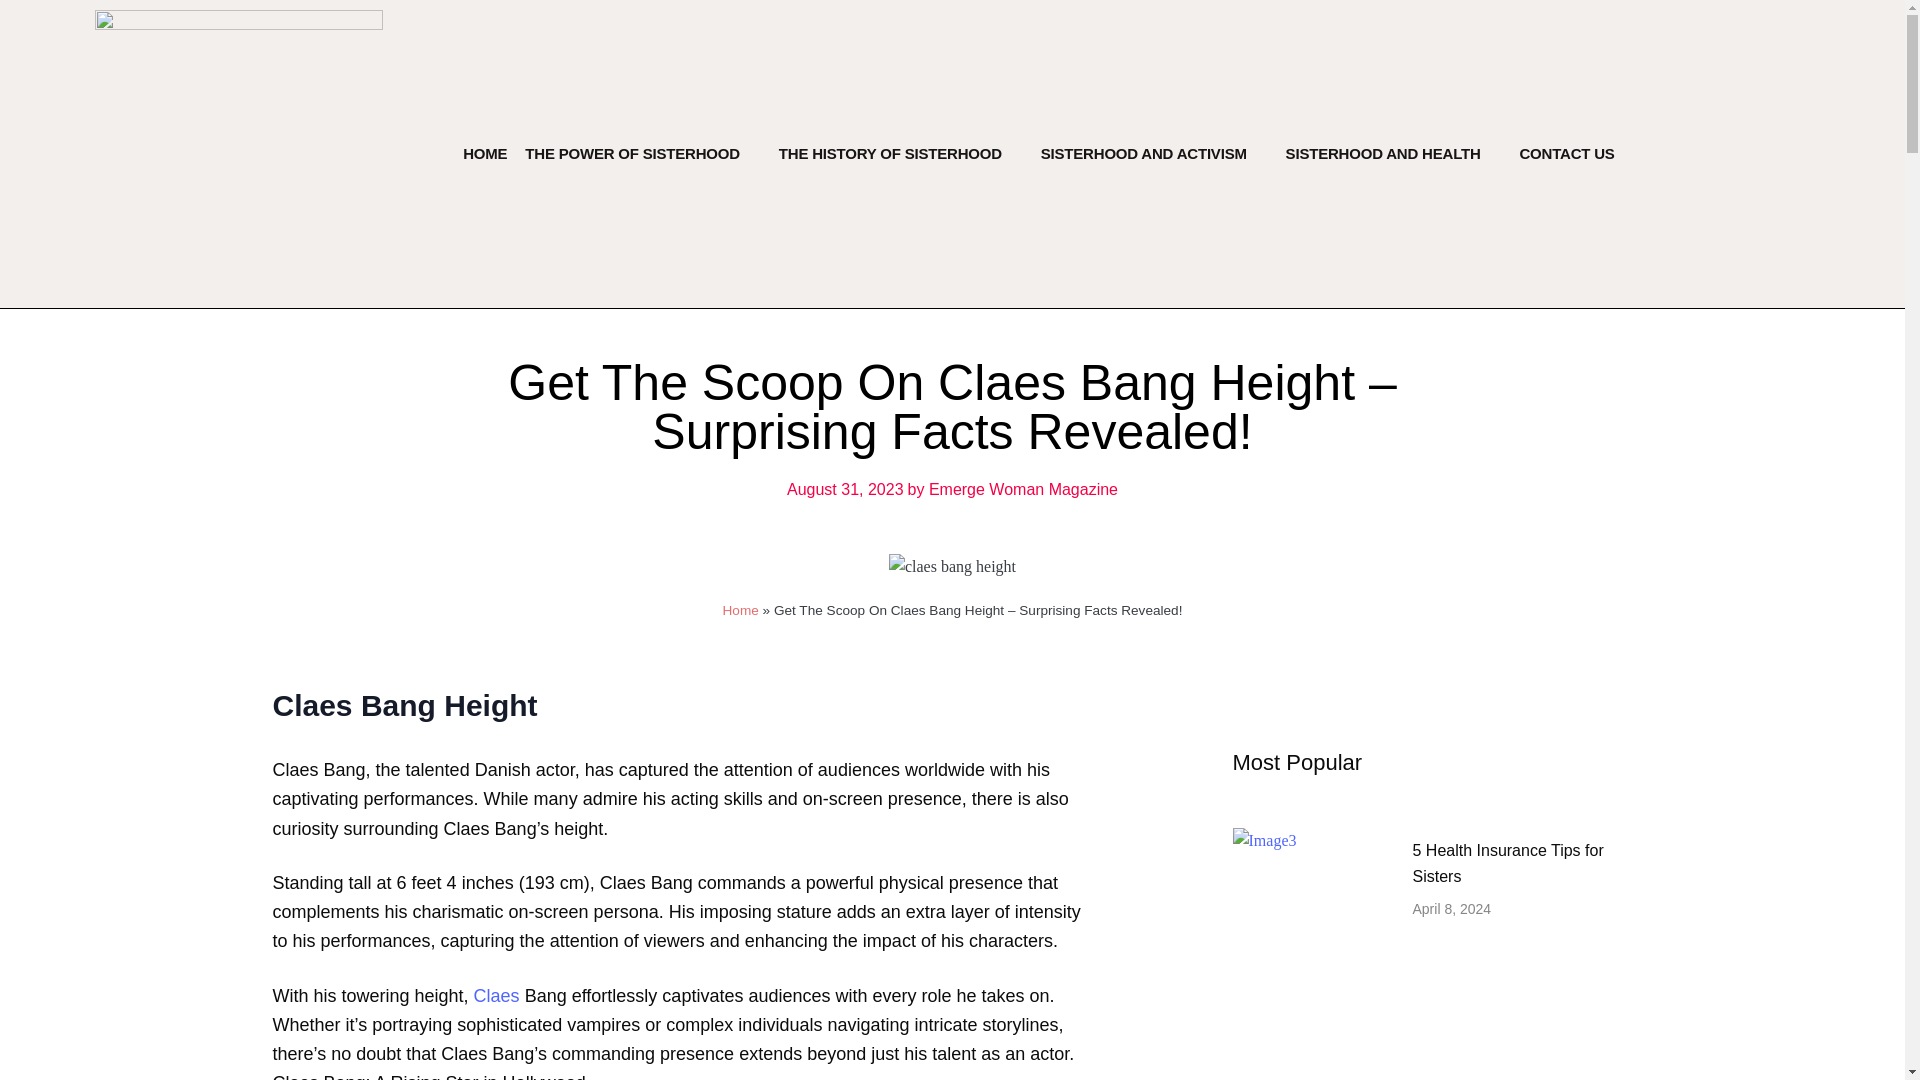 This screenshot has height=1080, width=1920. What do you see at coordinates (1143, 154) in the screenshot?
I see `SISTERHOOD AND ACTIVISM` at bounding box center [1143, 154].